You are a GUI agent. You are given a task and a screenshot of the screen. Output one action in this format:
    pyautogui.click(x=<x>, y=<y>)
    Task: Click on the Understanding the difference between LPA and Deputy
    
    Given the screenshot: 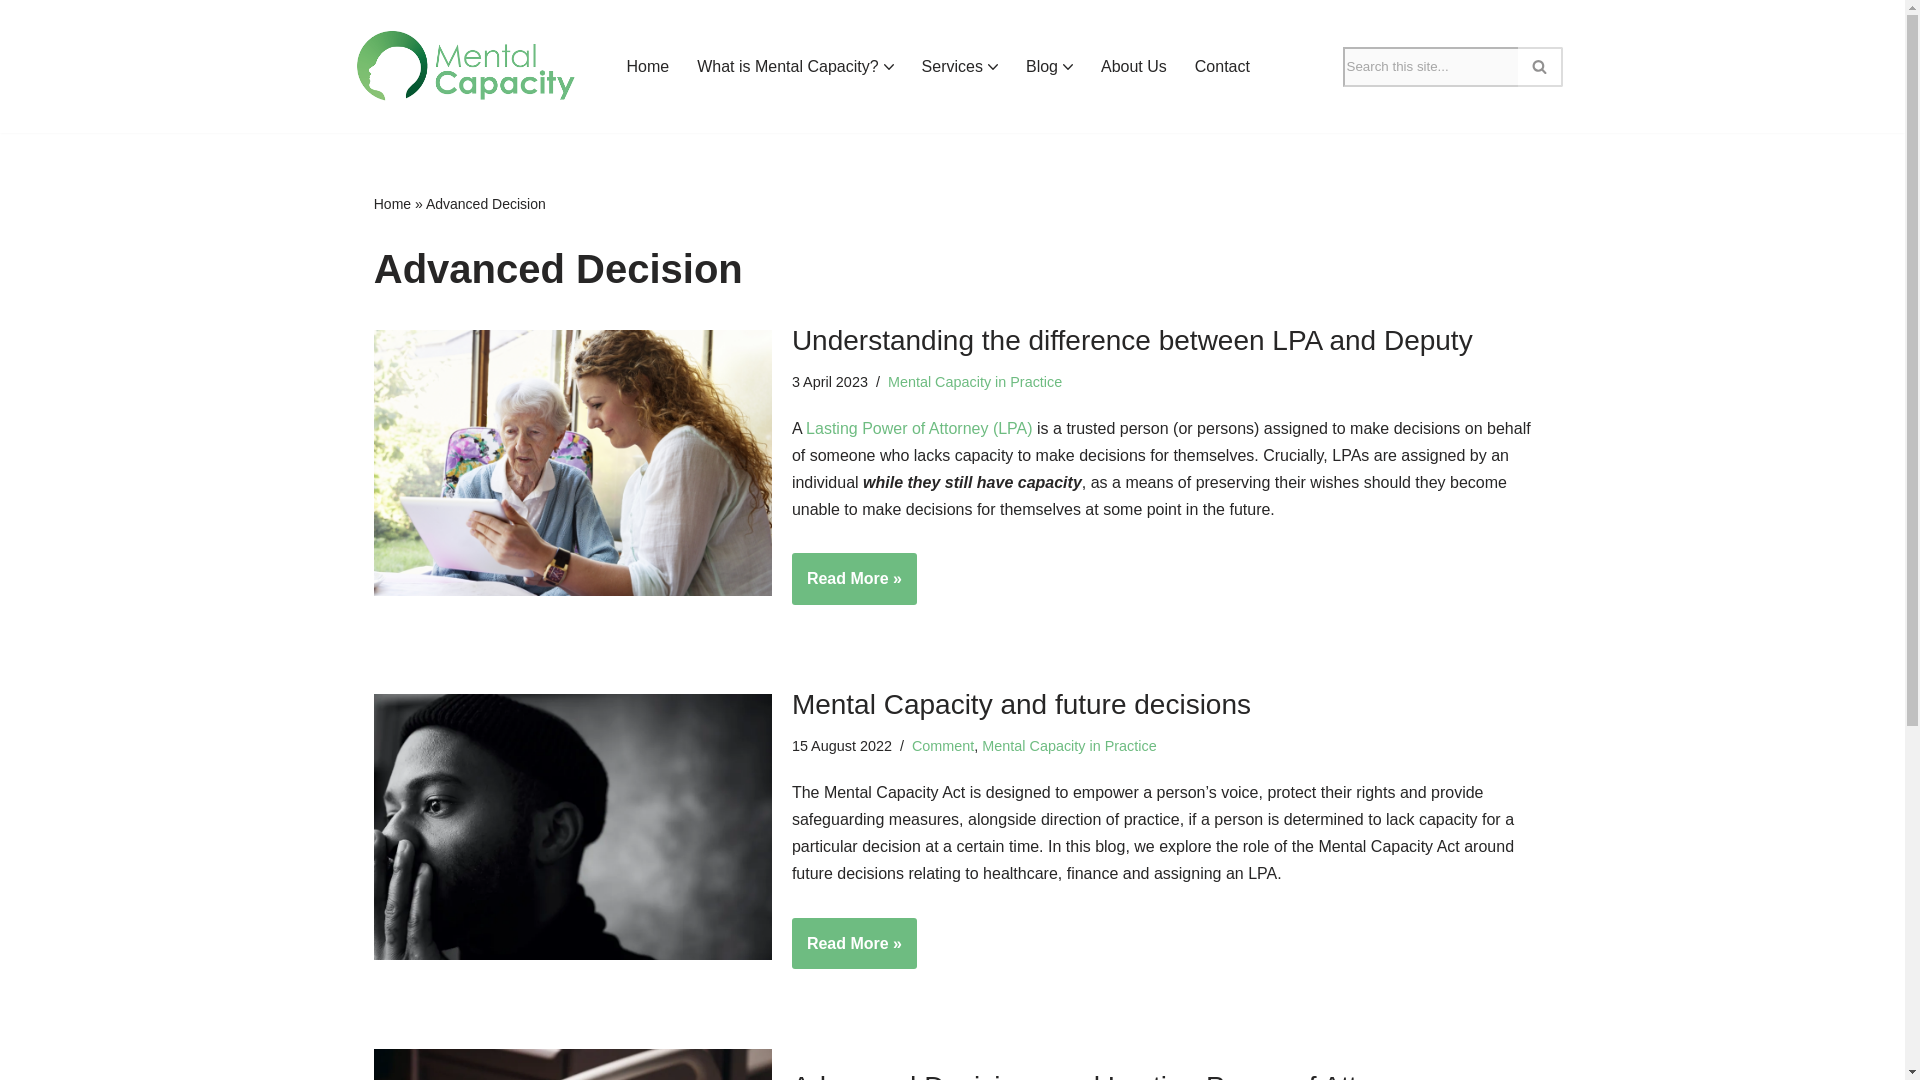 What is the action you would take?
    pyautogui.click(x=572, y=462)
    